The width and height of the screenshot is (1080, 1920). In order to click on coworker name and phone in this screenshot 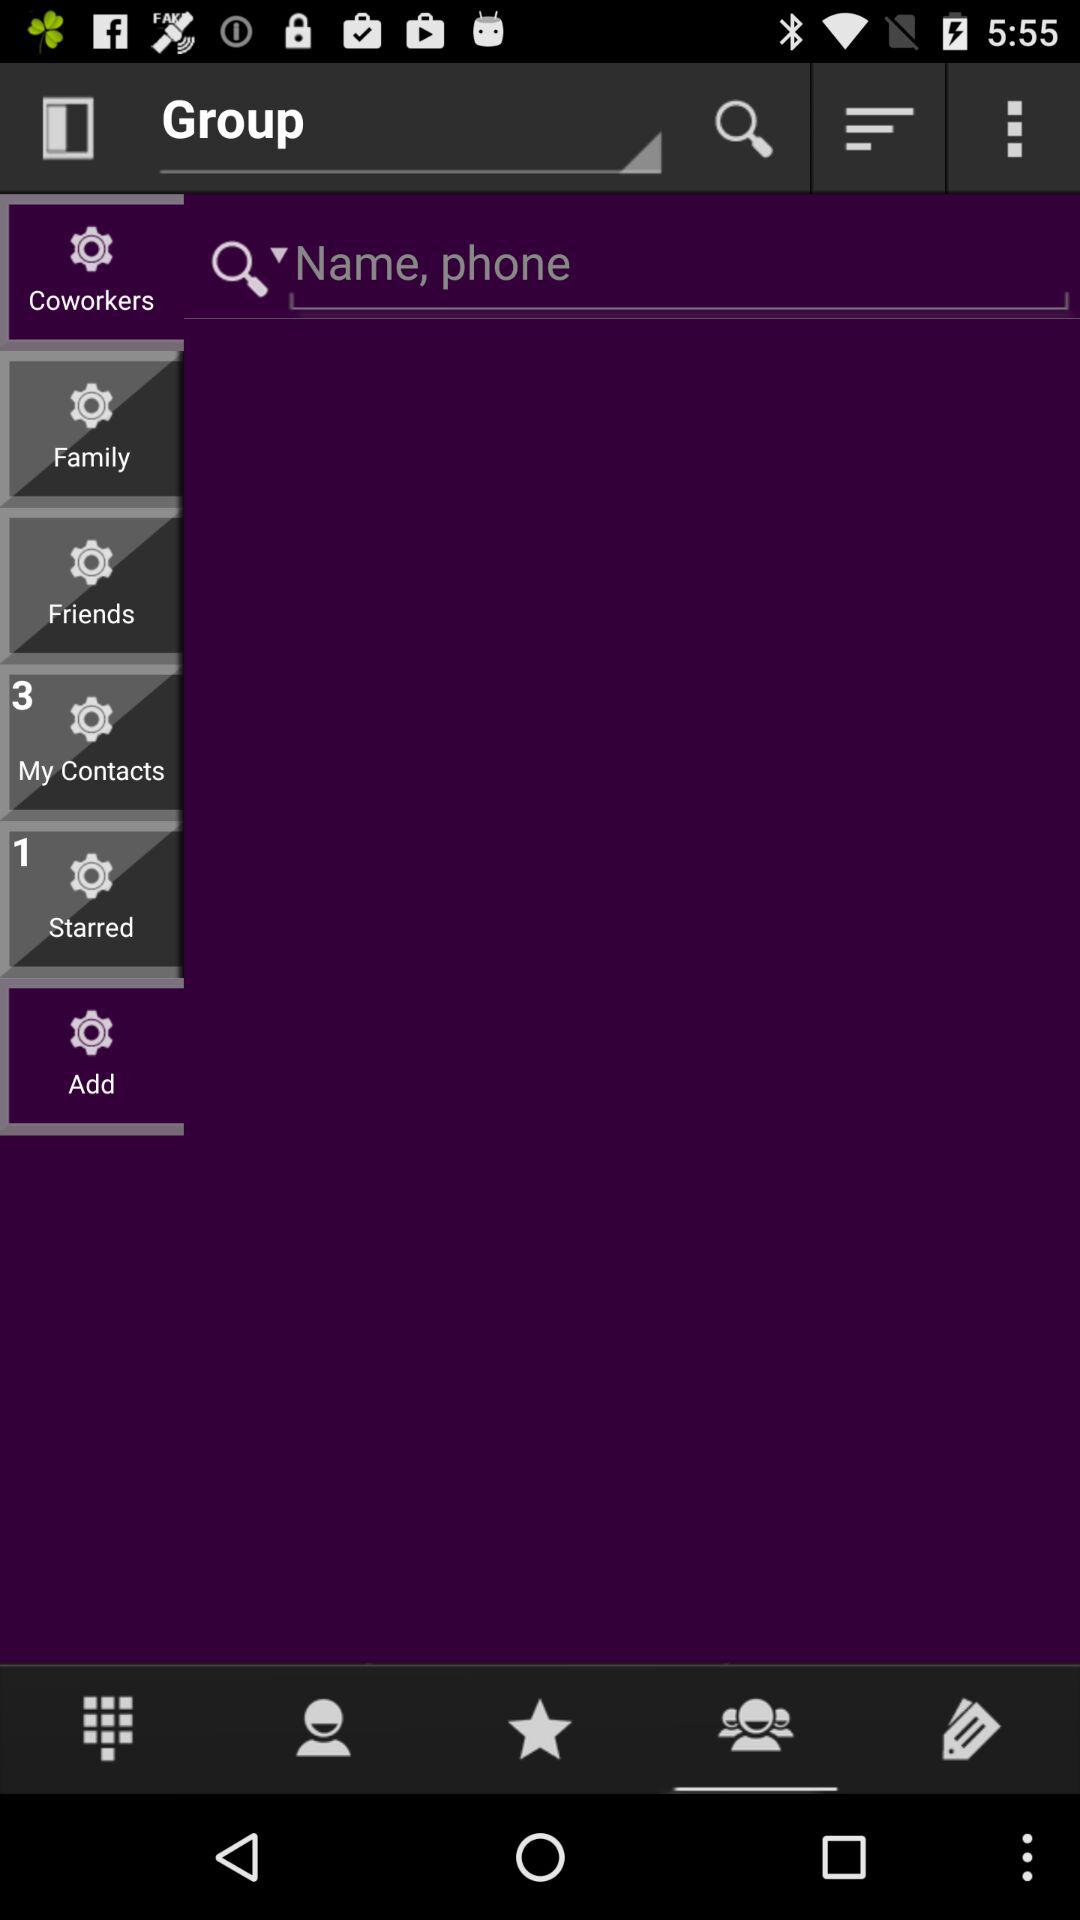, I will do `click(632, 266)`.